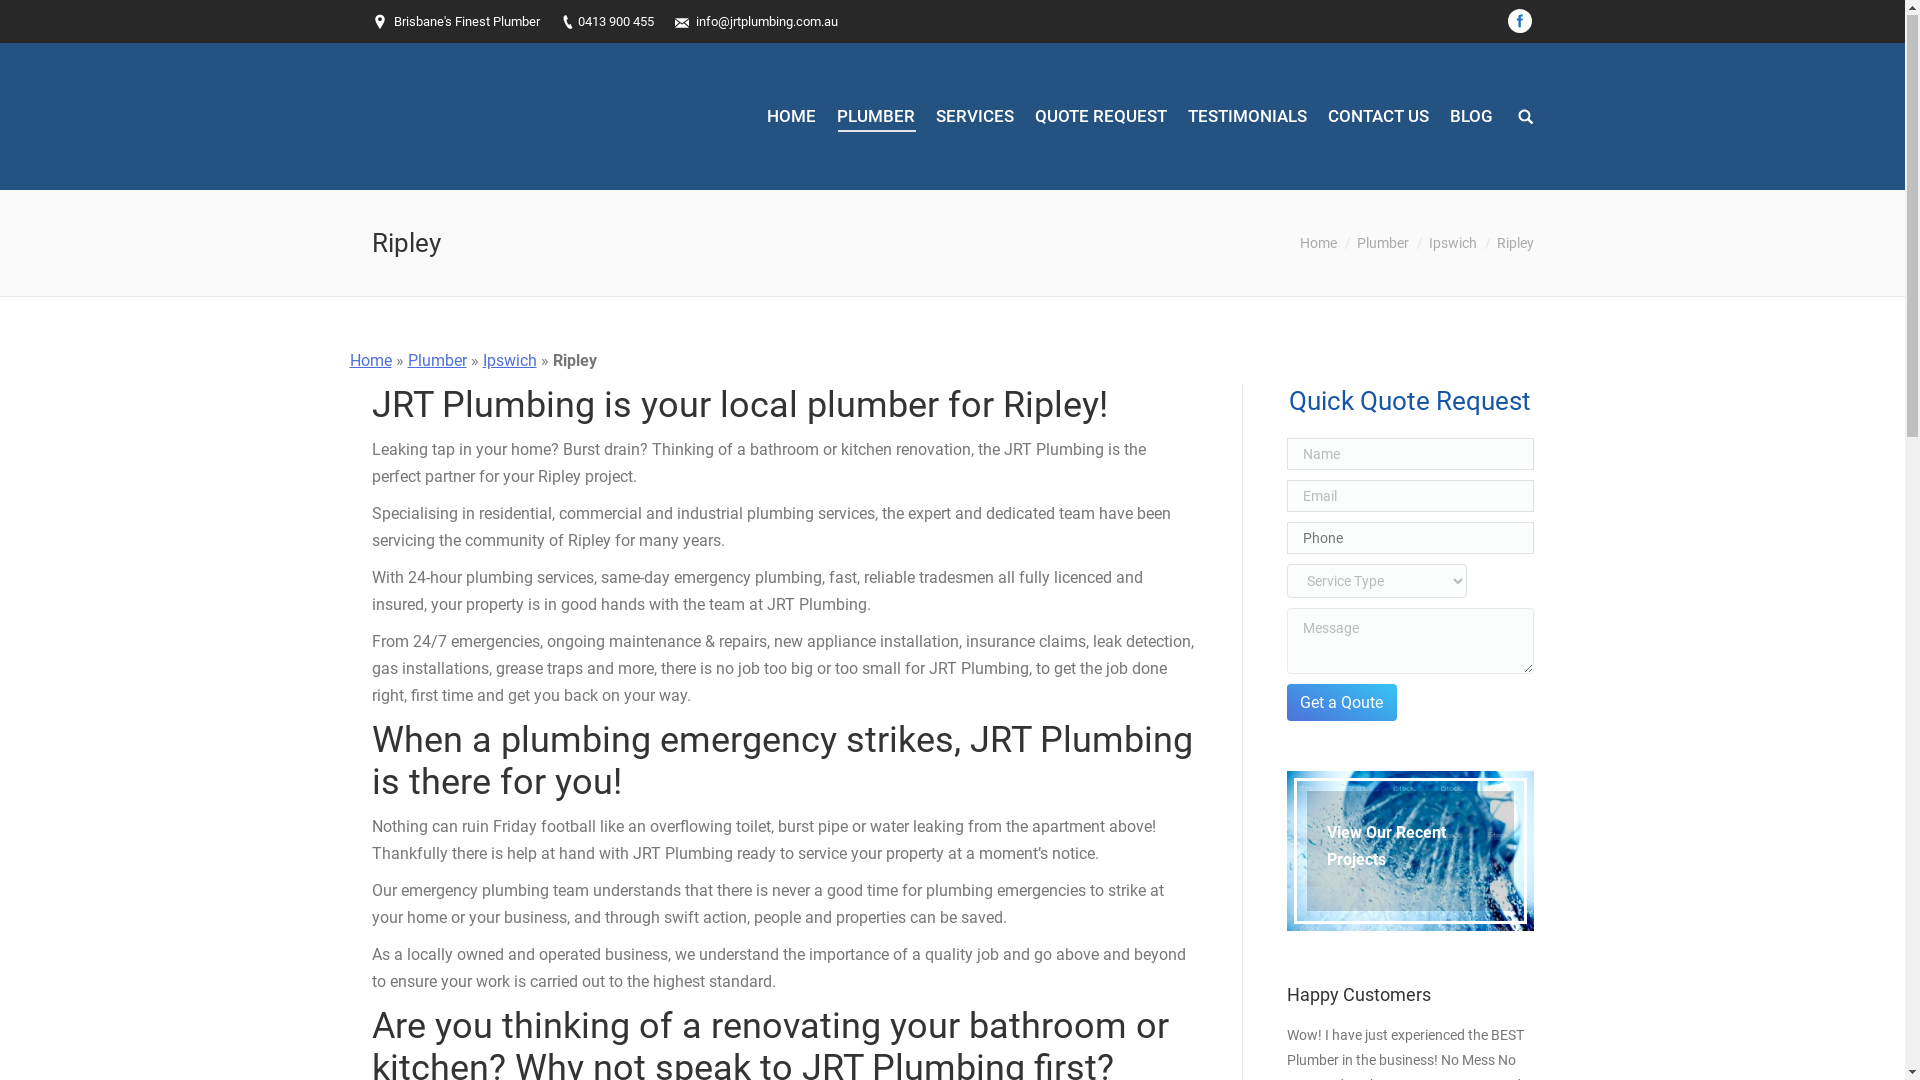 The image size is (1920, 1080). What do you see at coordinates (876, 118) in the screenshot?
I see `PLUMBER` at bounding box center [876, 118].